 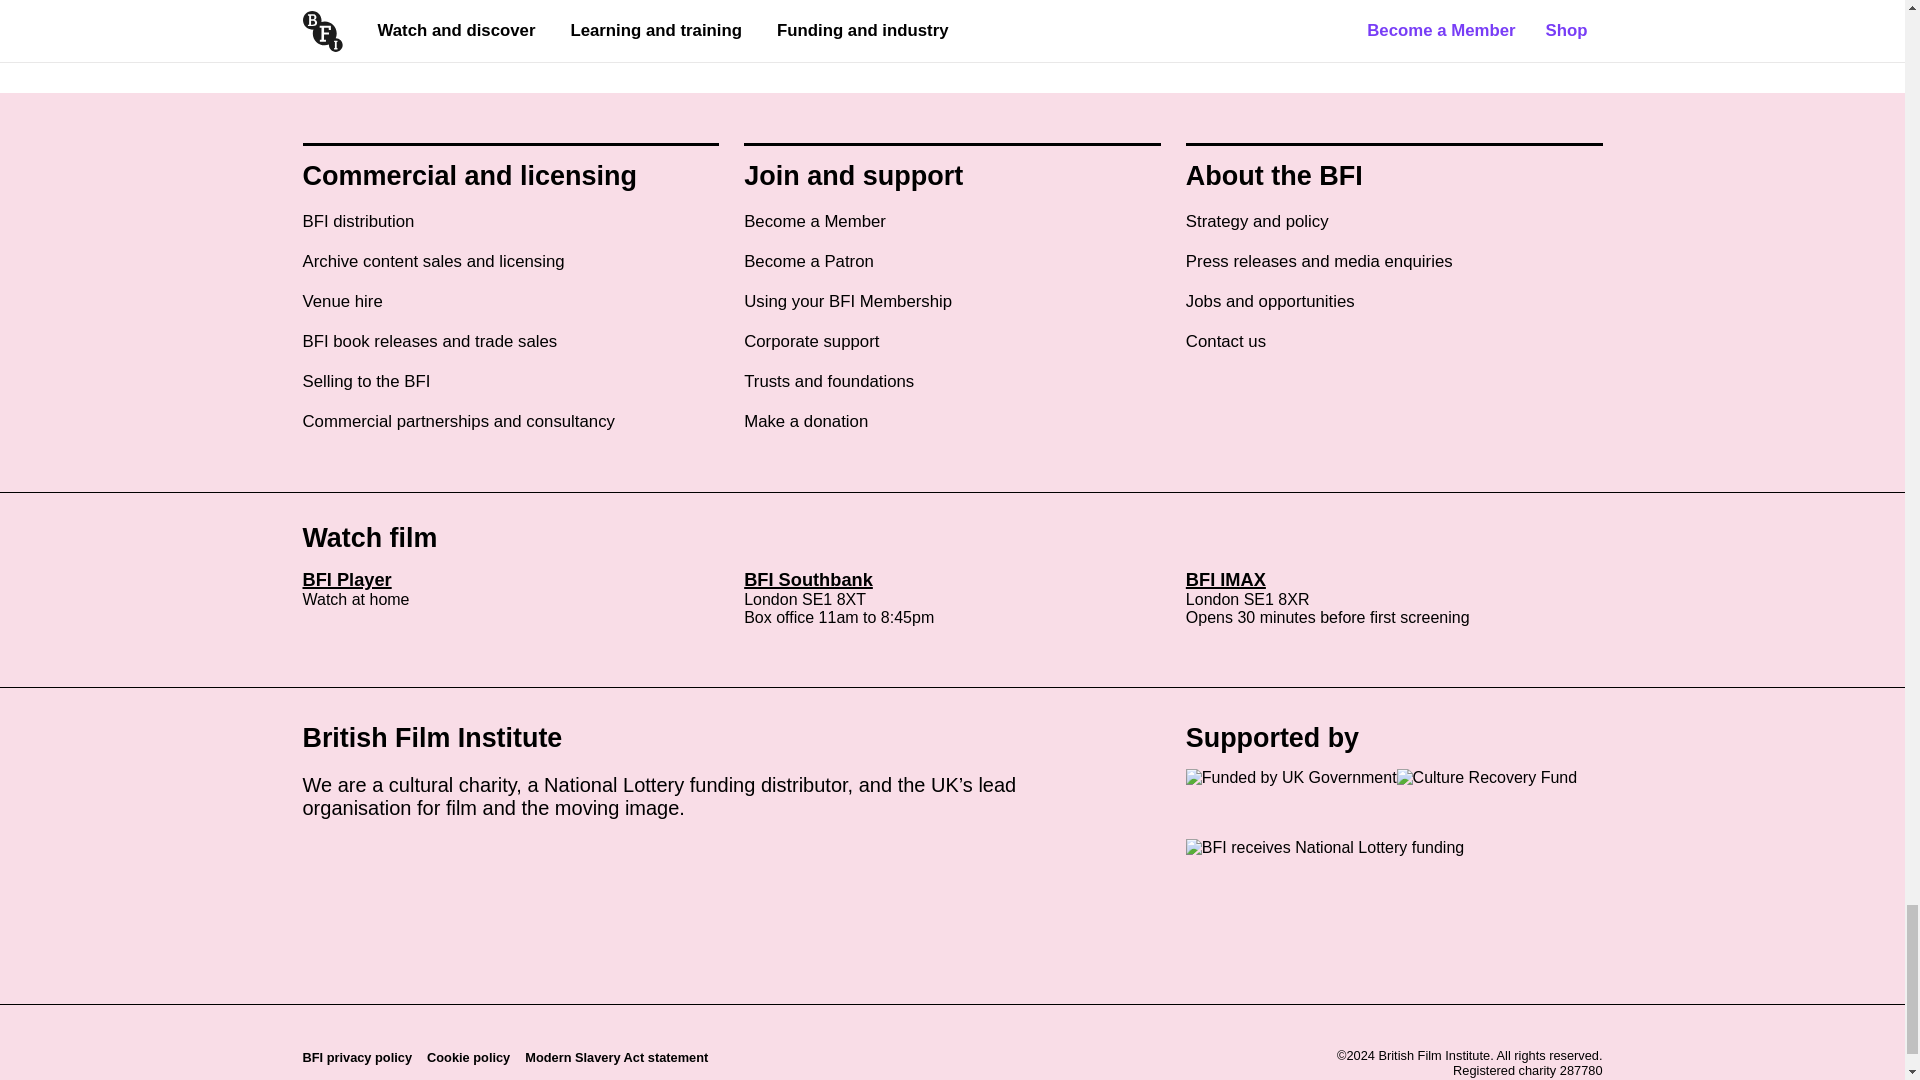 What do you see at coordinates (425, 865) in the screenshot?
I see `View our LinkedIn` at bounding box center [425, 865].